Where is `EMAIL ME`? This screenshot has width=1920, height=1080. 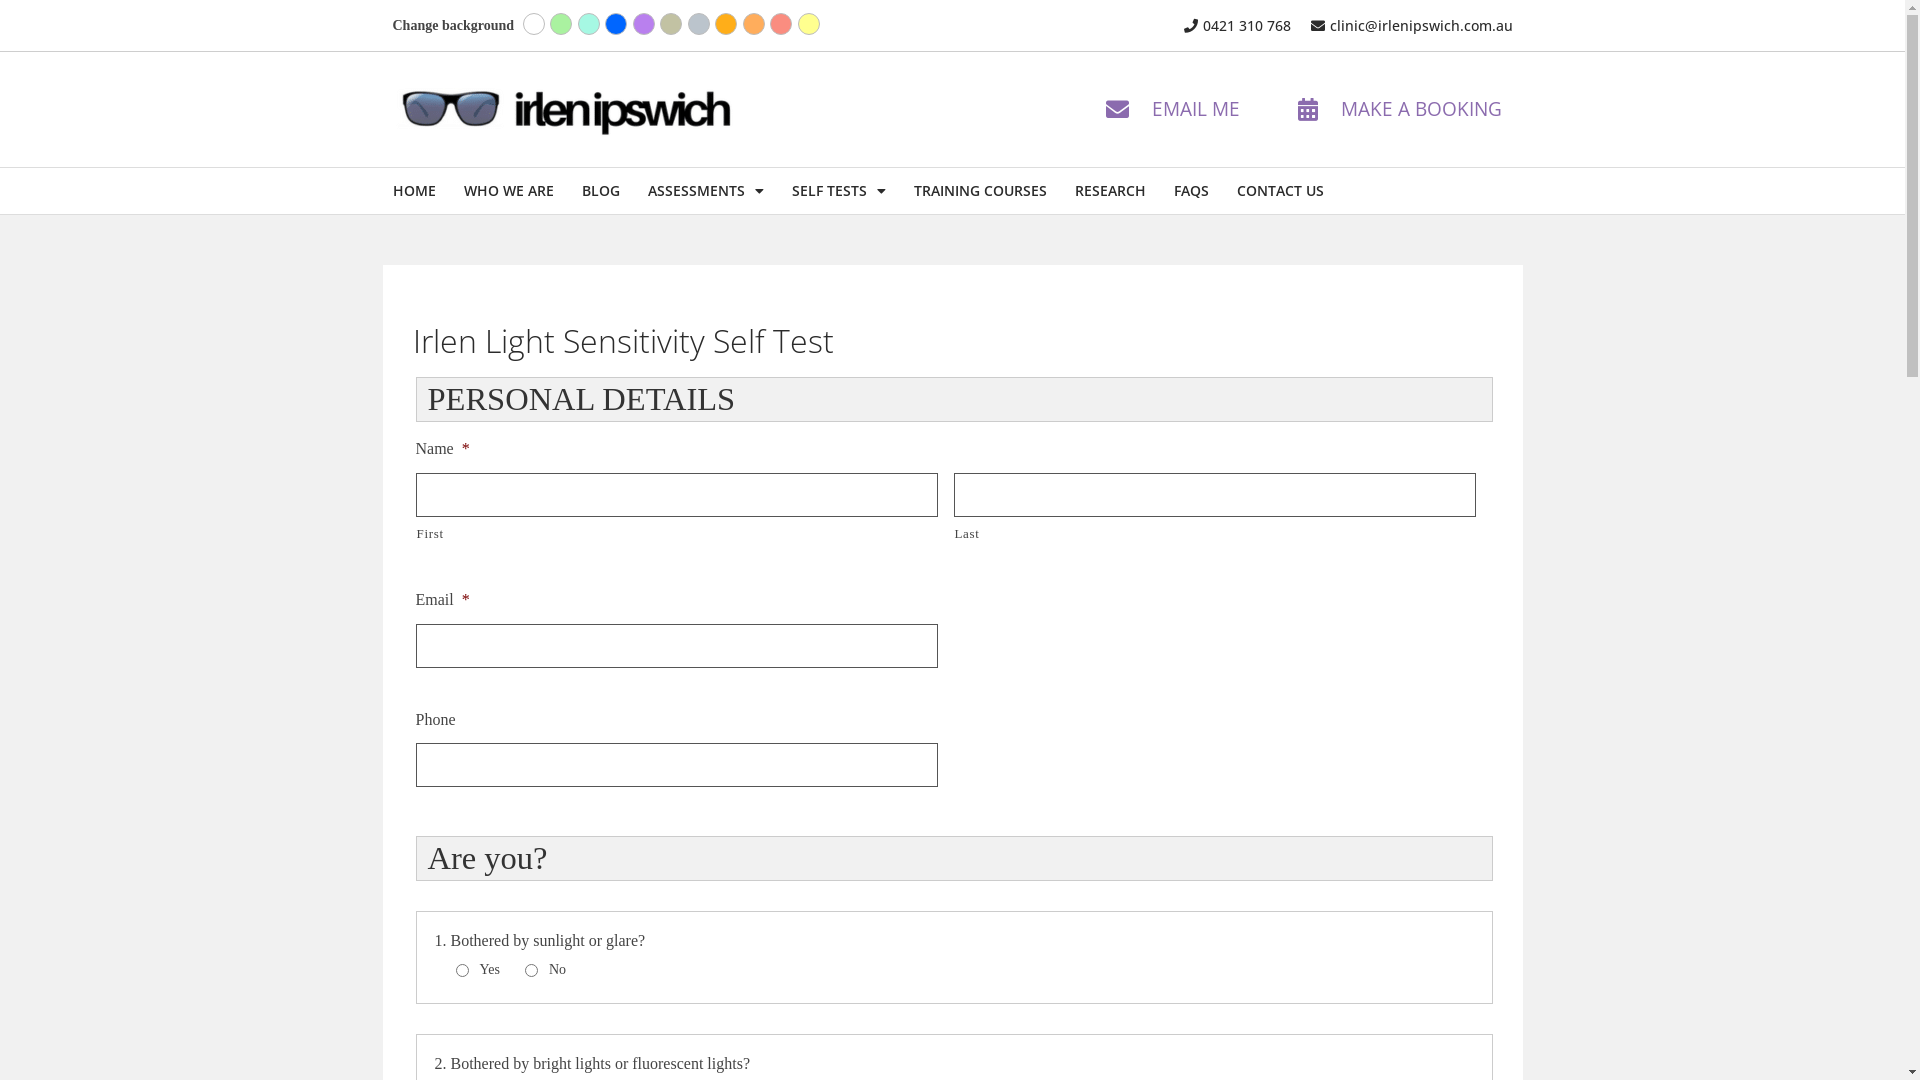 EMAIL ME is located at coordinates (1170, 110).